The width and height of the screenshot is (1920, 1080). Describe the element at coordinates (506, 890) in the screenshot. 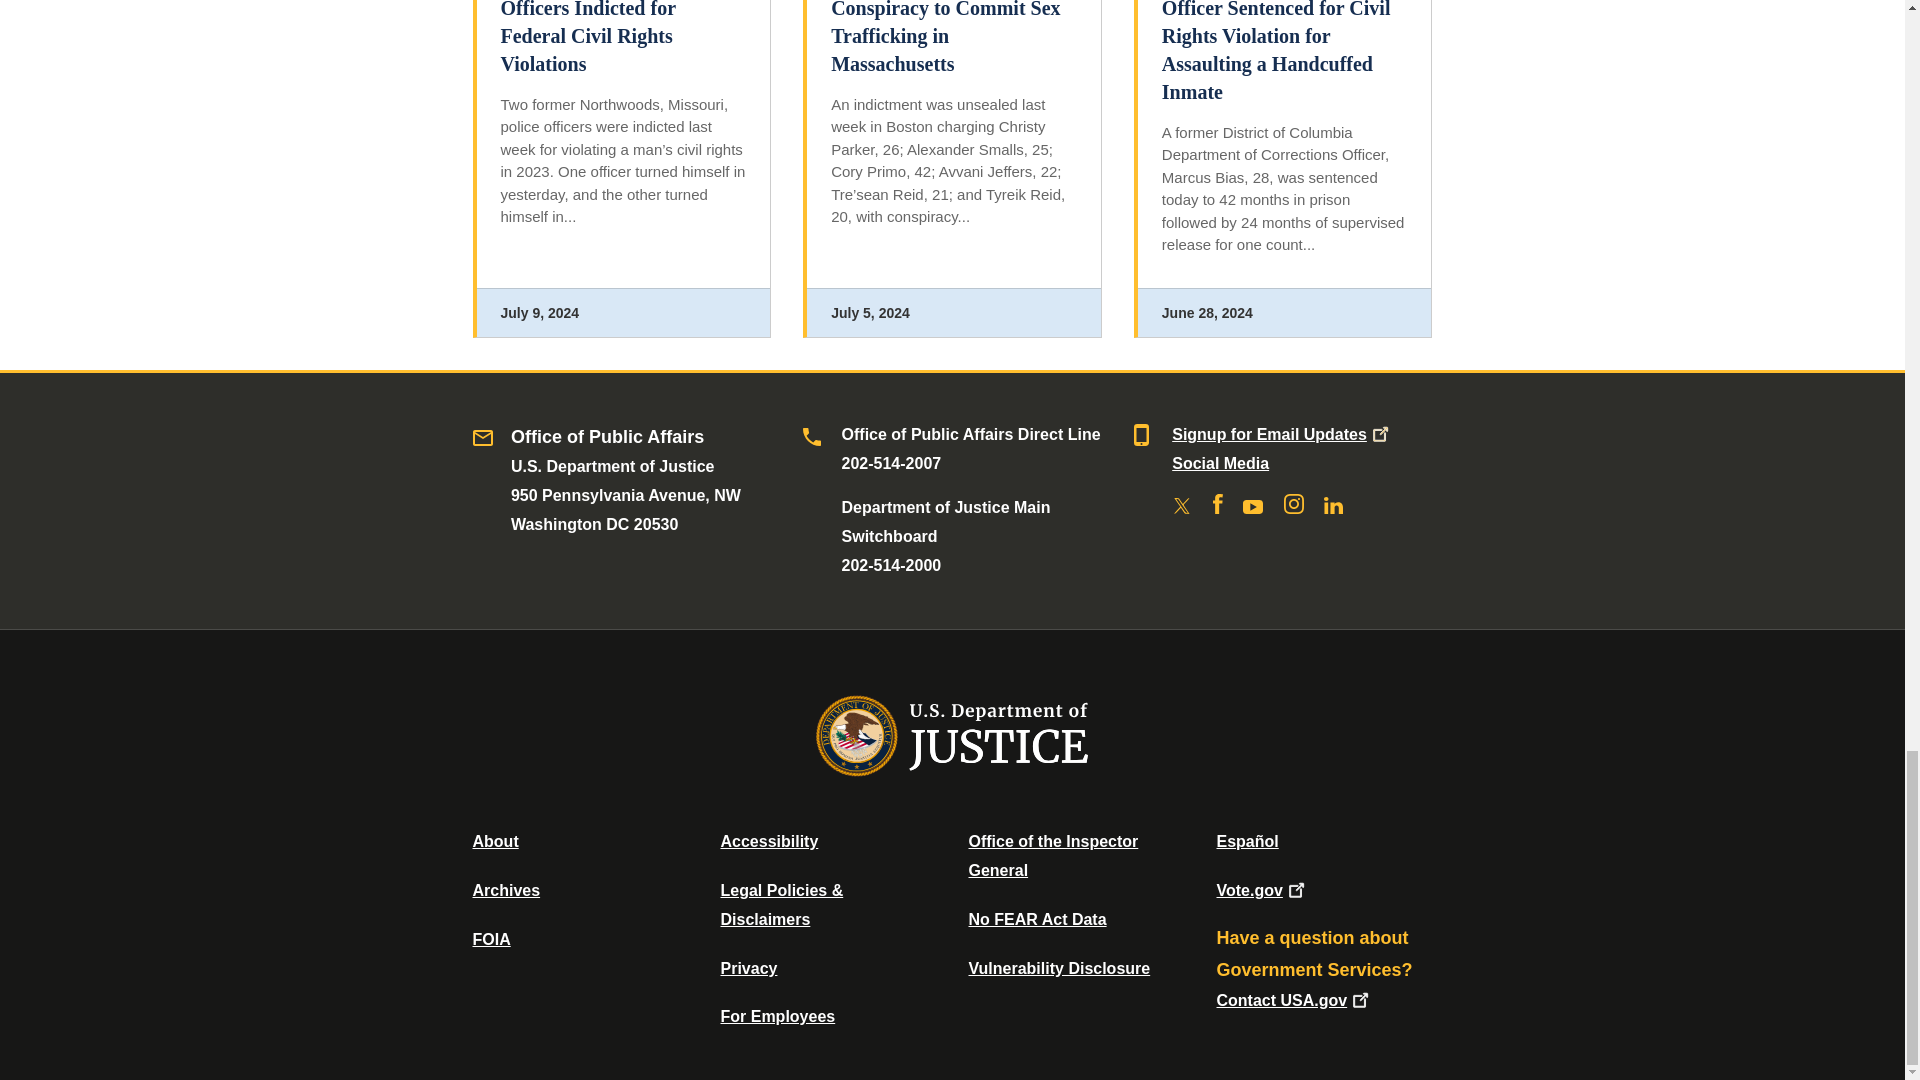

I see `Department of Justice Archive` at that location.